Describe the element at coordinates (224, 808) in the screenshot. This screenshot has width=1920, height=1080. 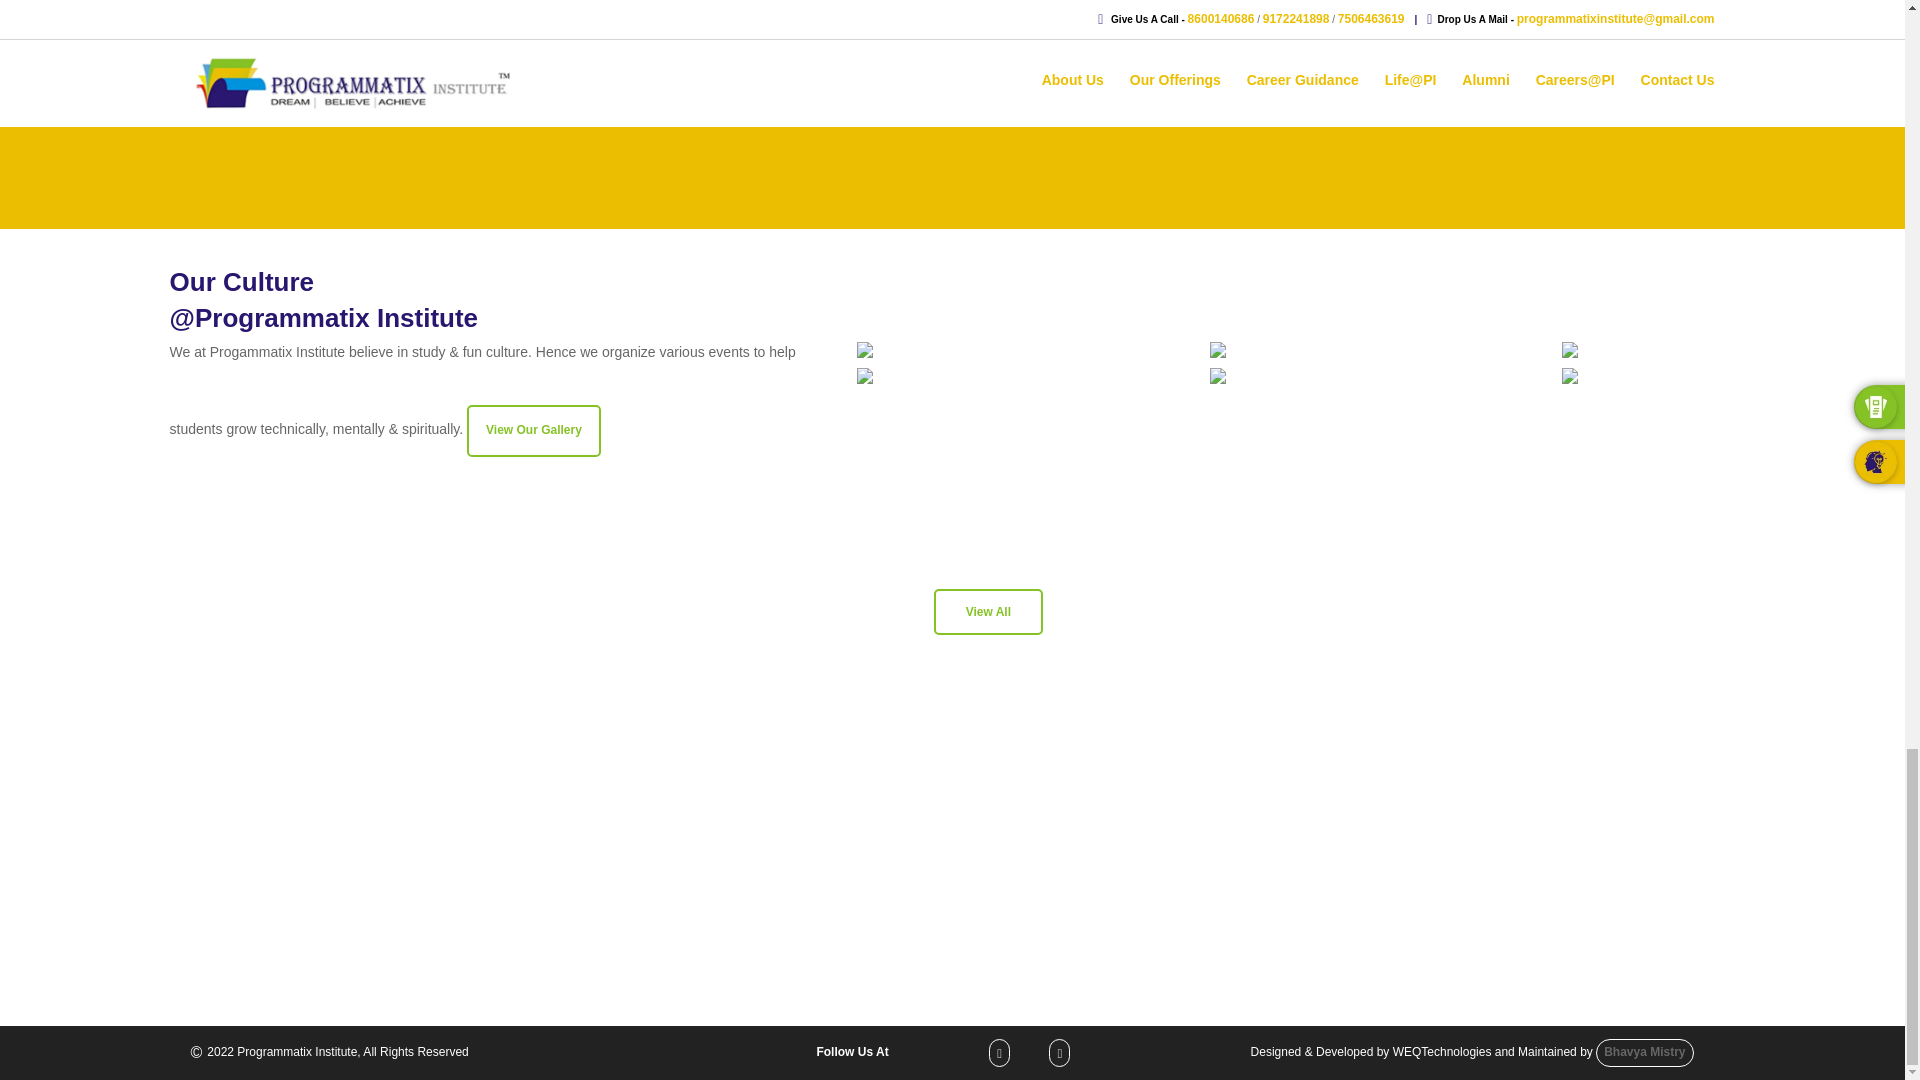
I see `About Us` at that location.